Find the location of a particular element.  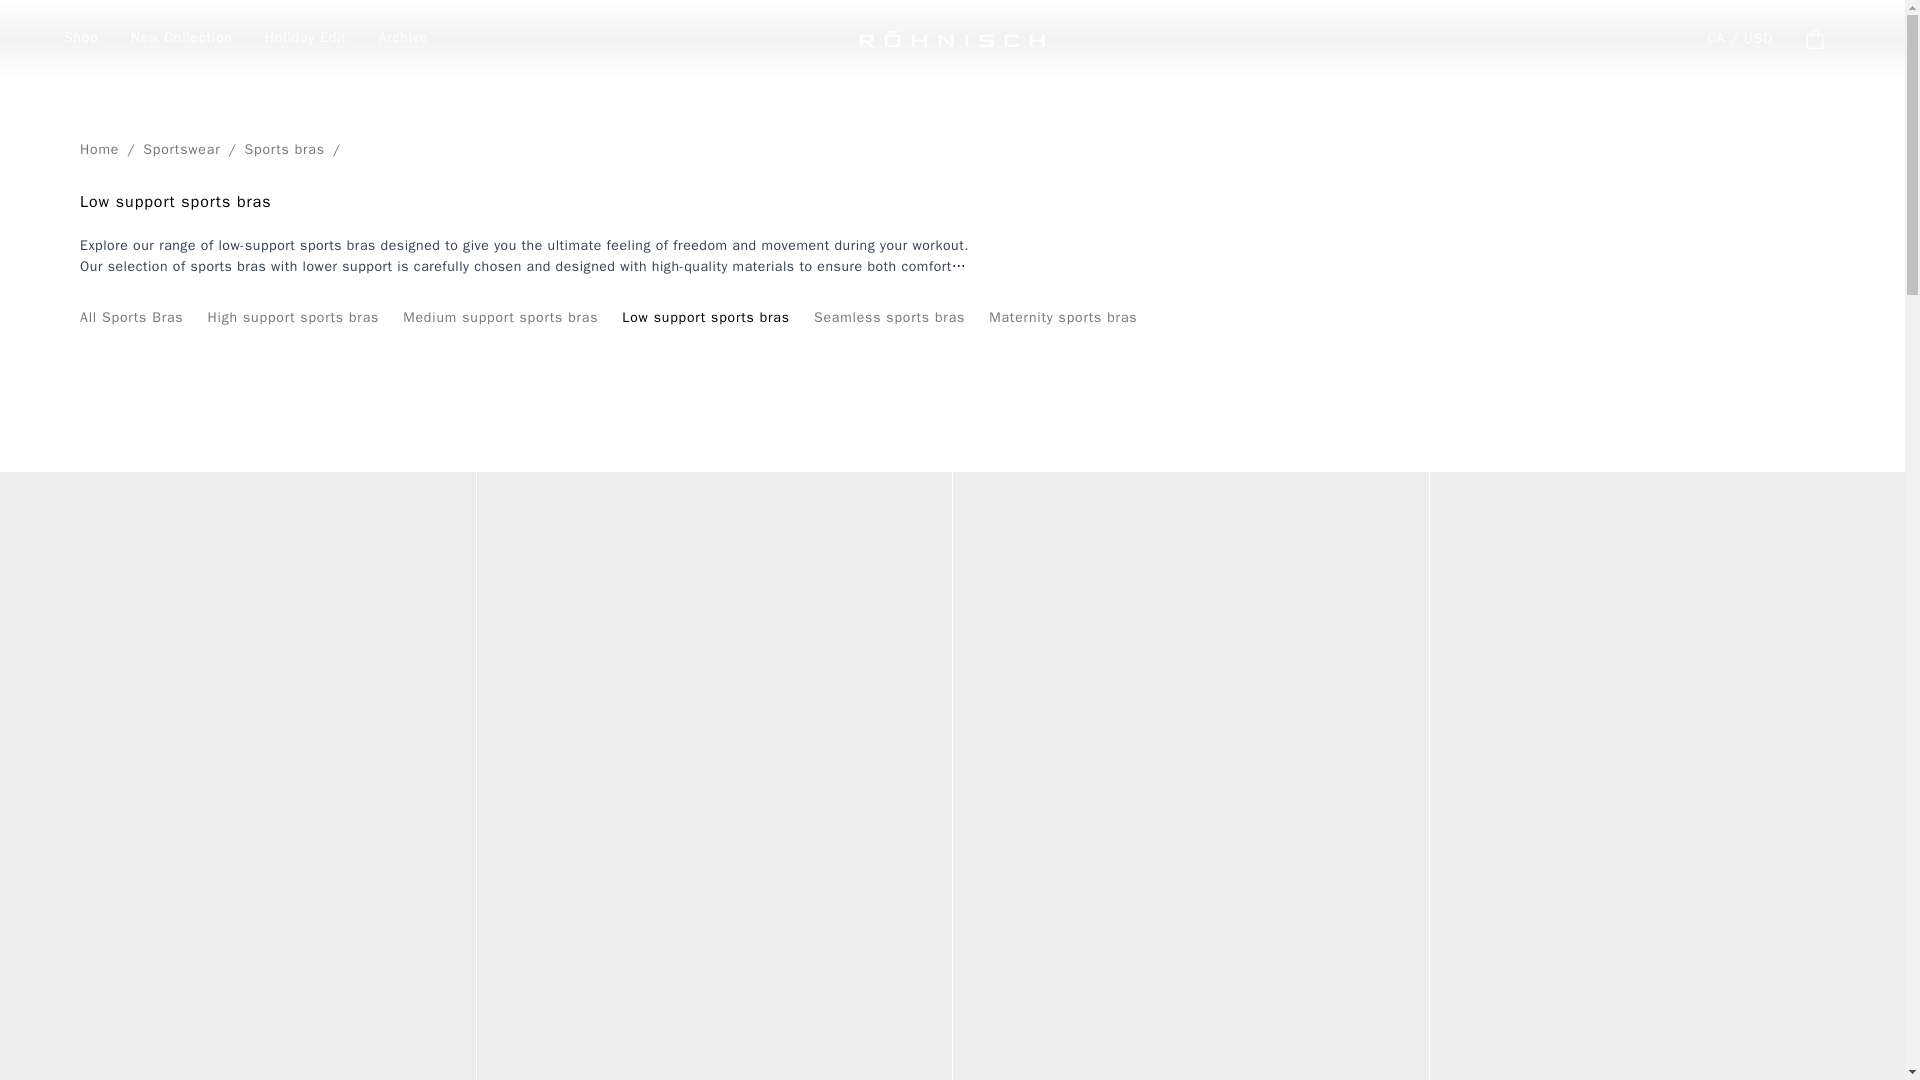

link to Shop is located at coordinates (81, 39).